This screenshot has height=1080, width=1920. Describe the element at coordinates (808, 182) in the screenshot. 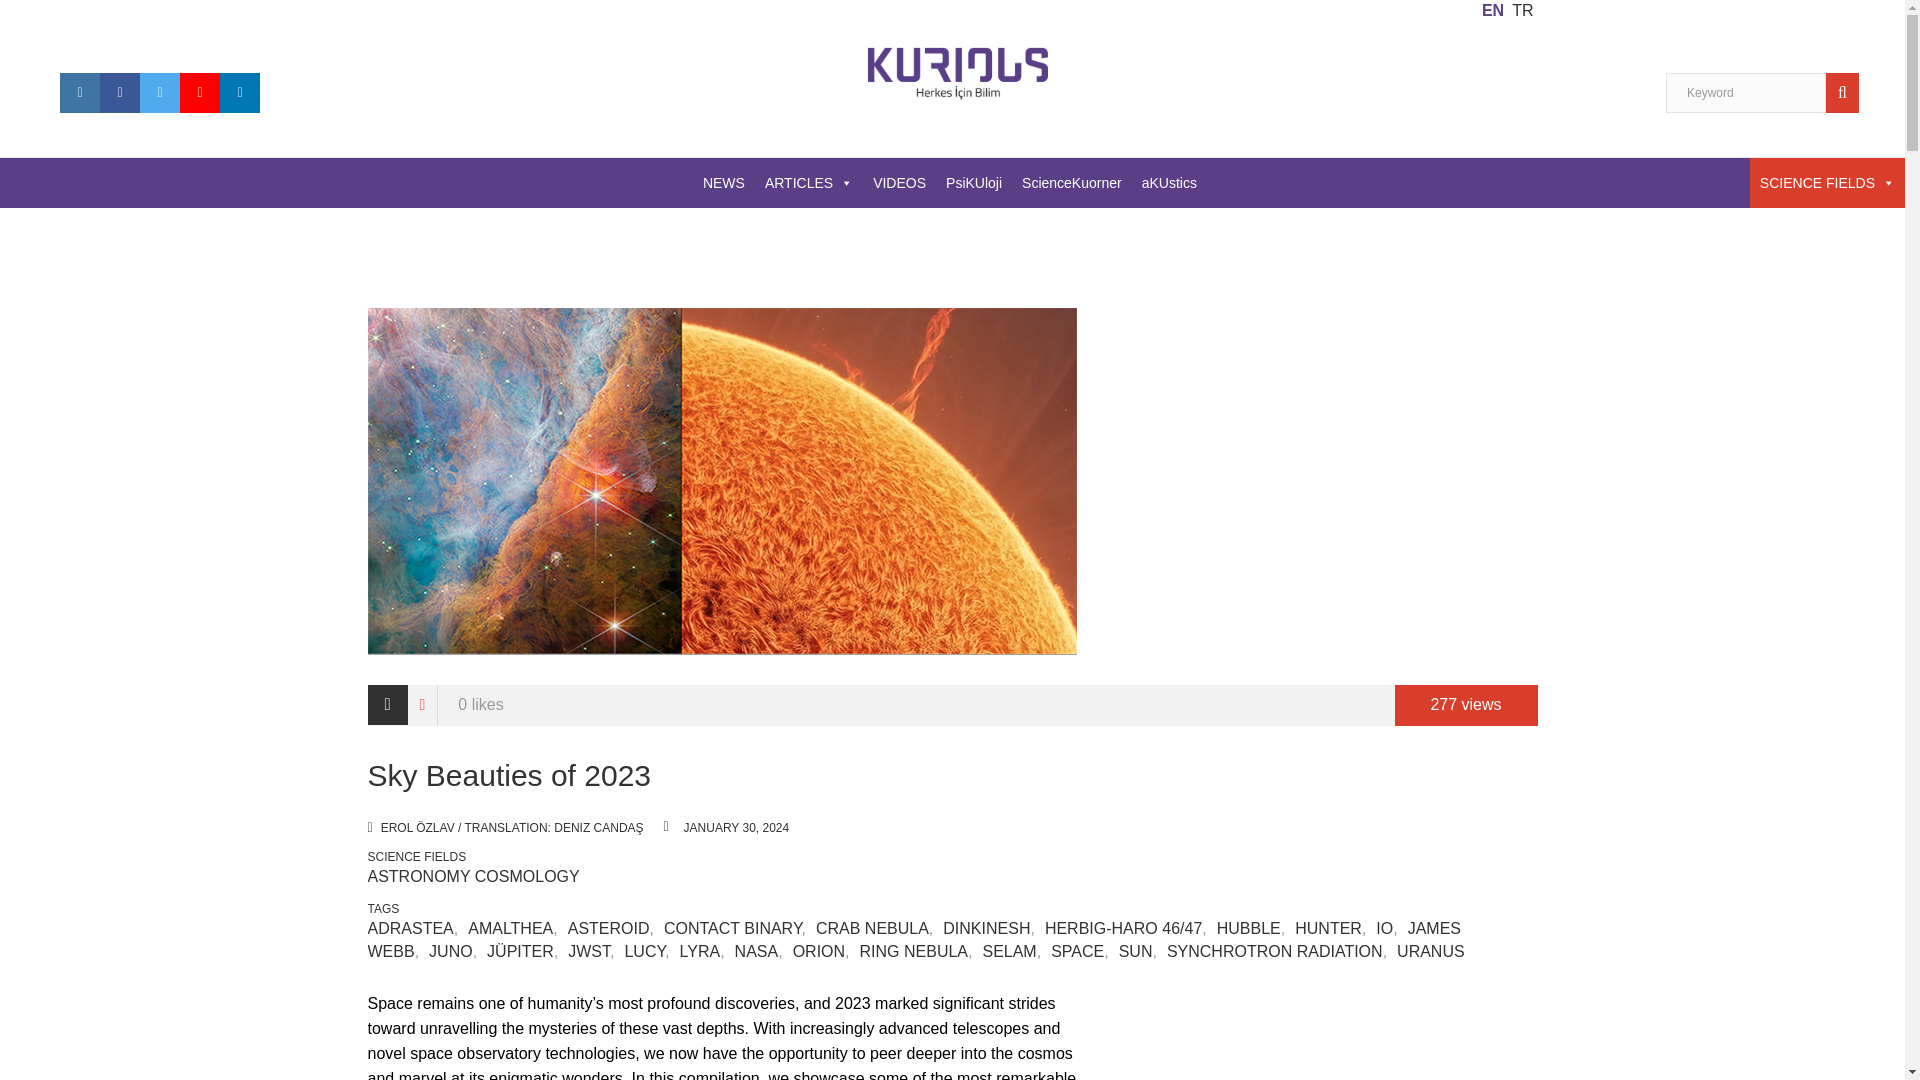

I see `ARTICLES` at that location.